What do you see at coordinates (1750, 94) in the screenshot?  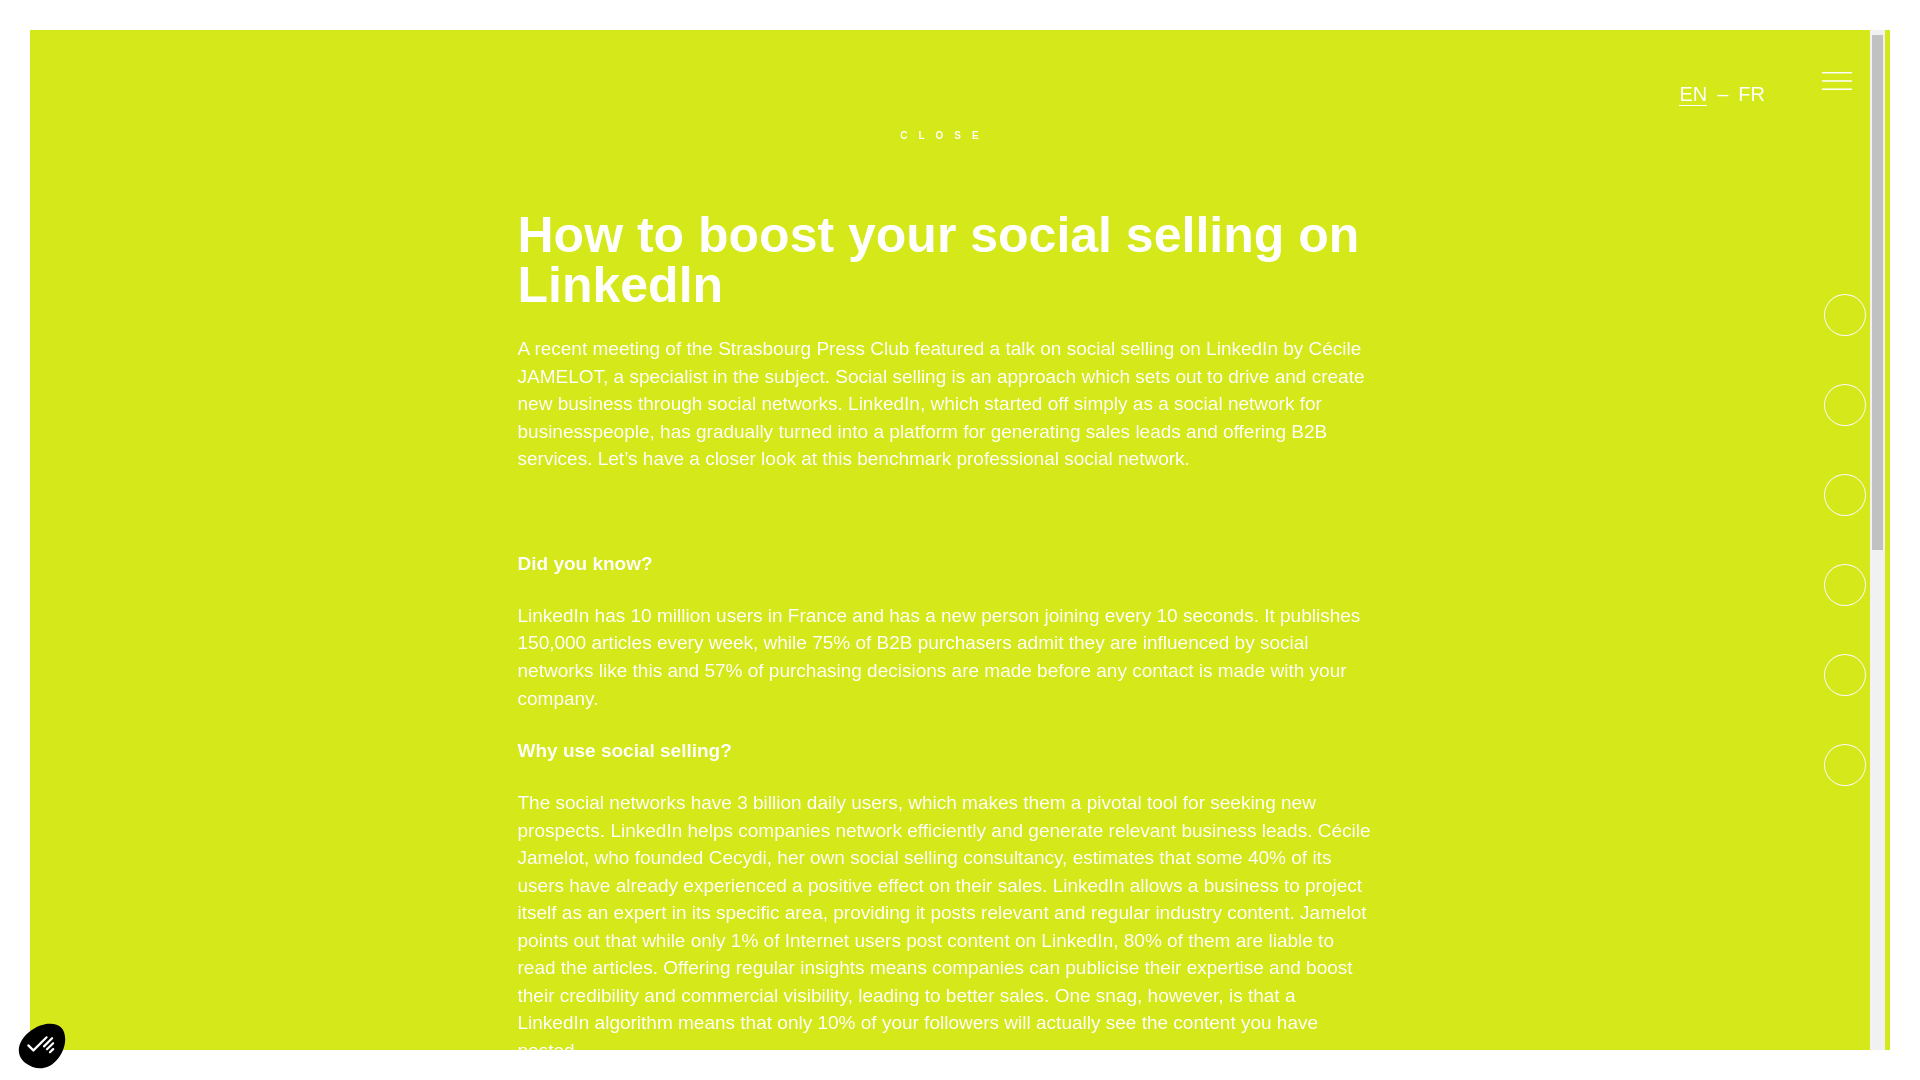 I see `FR` at bounding box center [1750, 94].